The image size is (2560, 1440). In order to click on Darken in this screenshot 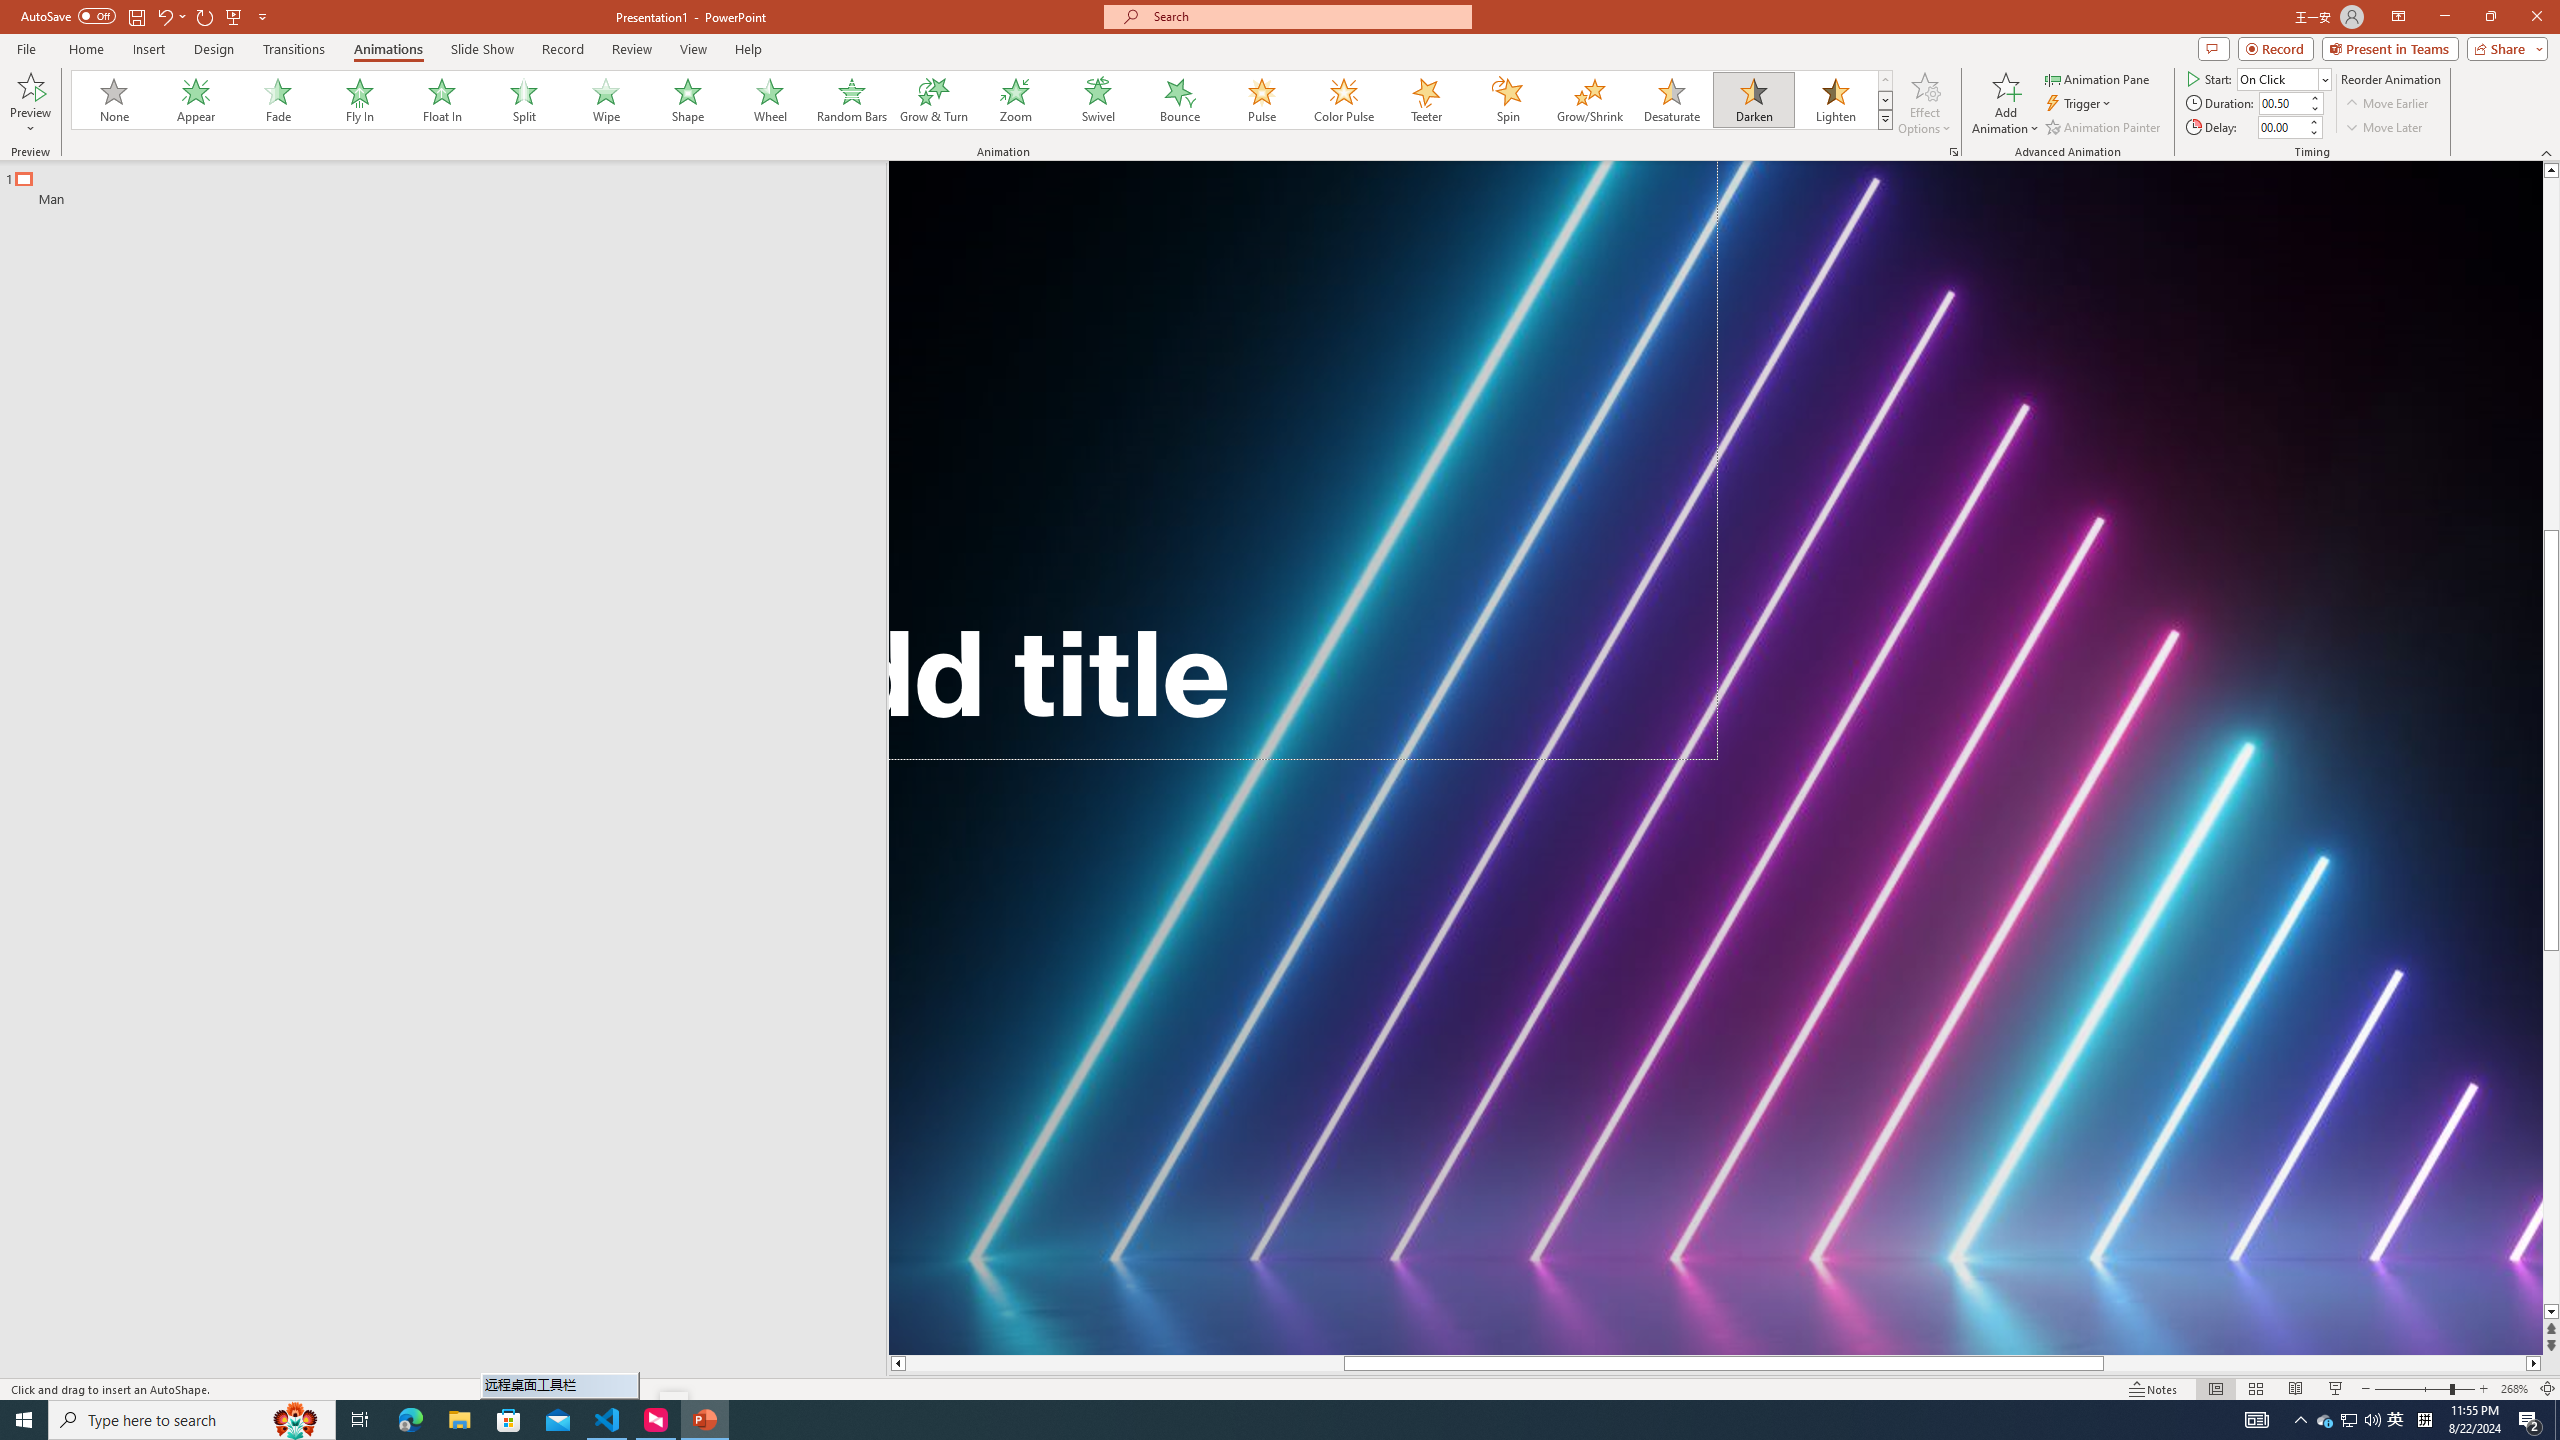, I will do `click(1753, 100)`.